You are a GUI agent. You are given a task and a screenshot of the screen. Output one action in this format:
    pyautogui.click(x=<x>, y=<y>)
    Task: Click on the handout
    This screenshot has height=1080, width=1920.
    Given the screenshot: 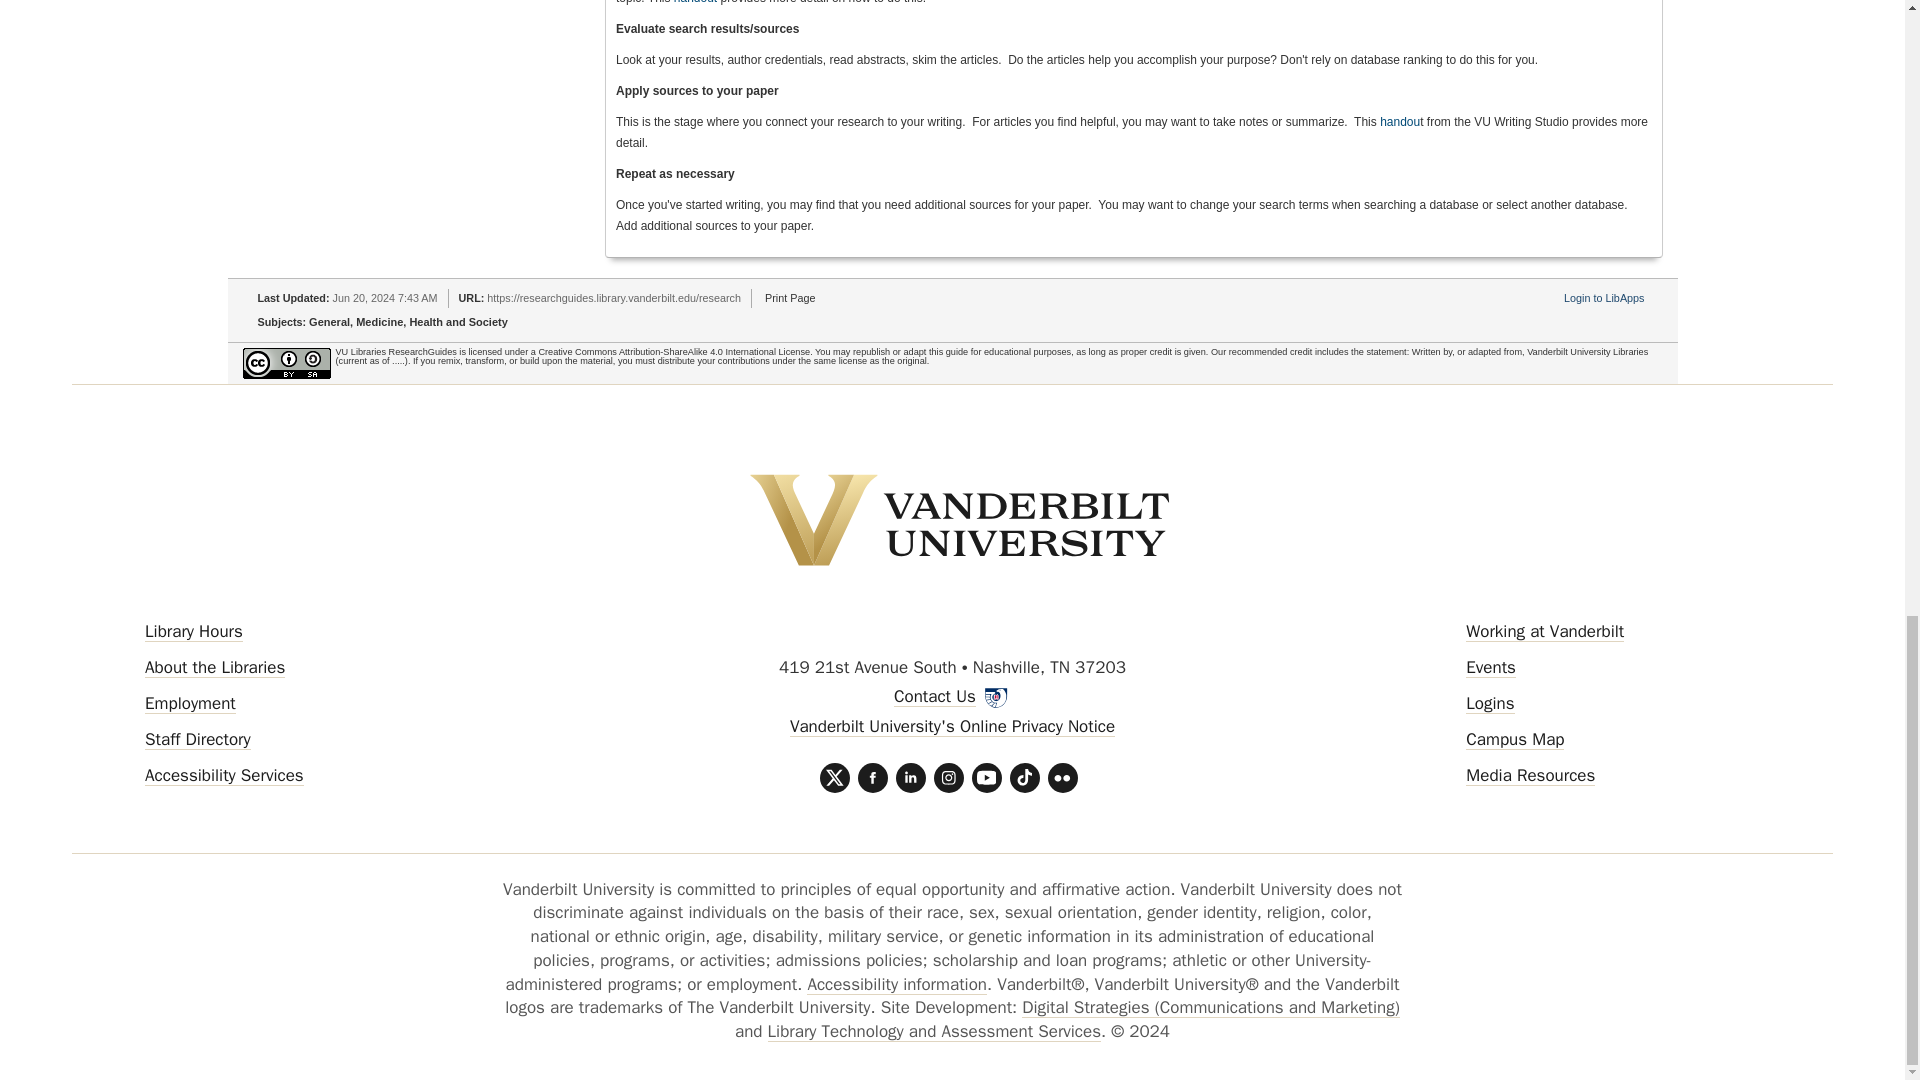 What is the action you would take?
    pyautogui.click(x=694, y=2)
    